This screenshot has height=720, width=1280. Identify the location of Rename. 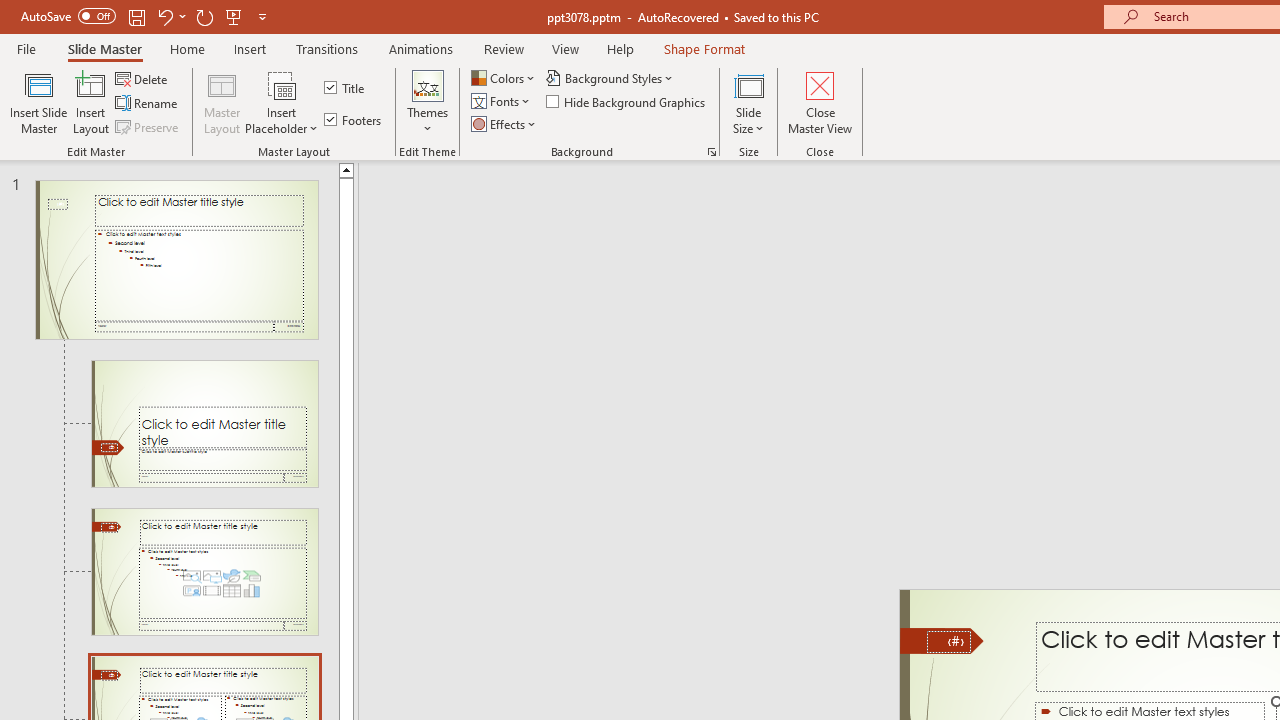
(148, 104).